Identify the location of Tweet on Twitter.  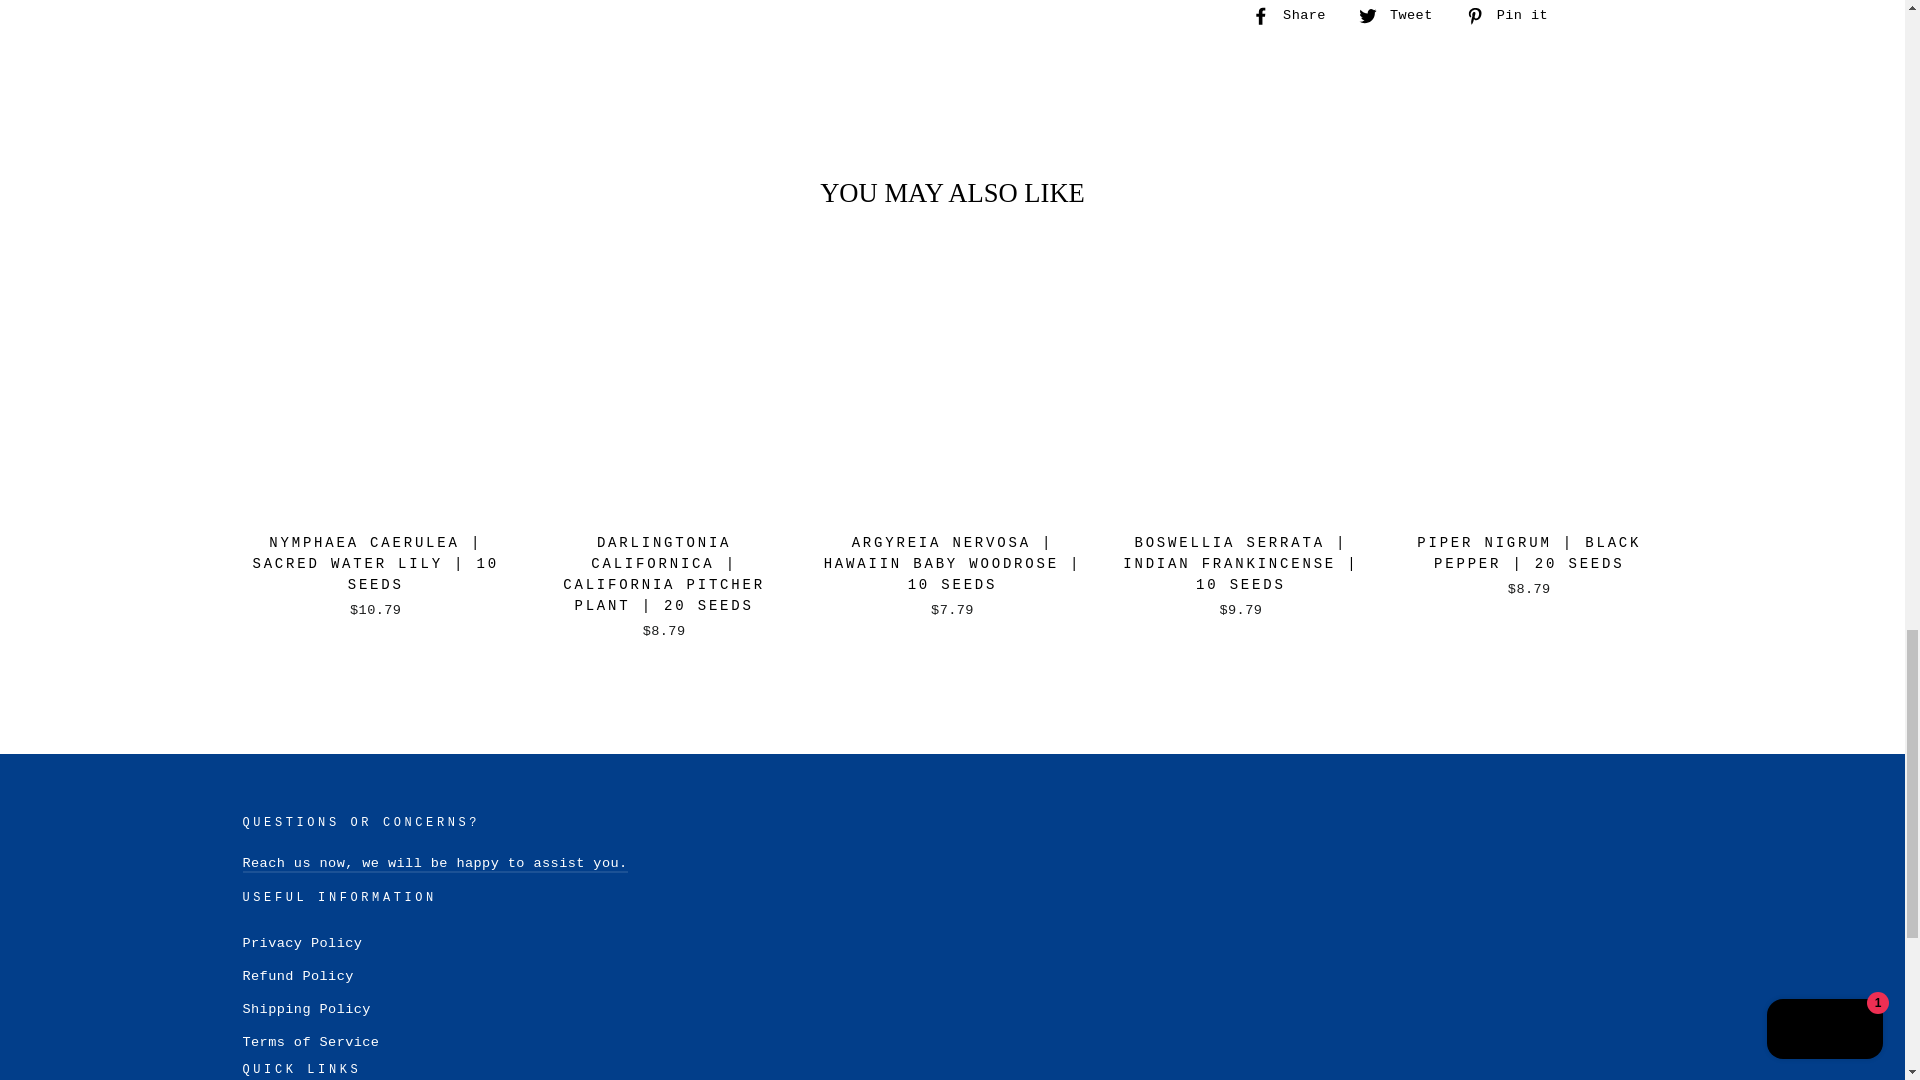
(1403, 18).